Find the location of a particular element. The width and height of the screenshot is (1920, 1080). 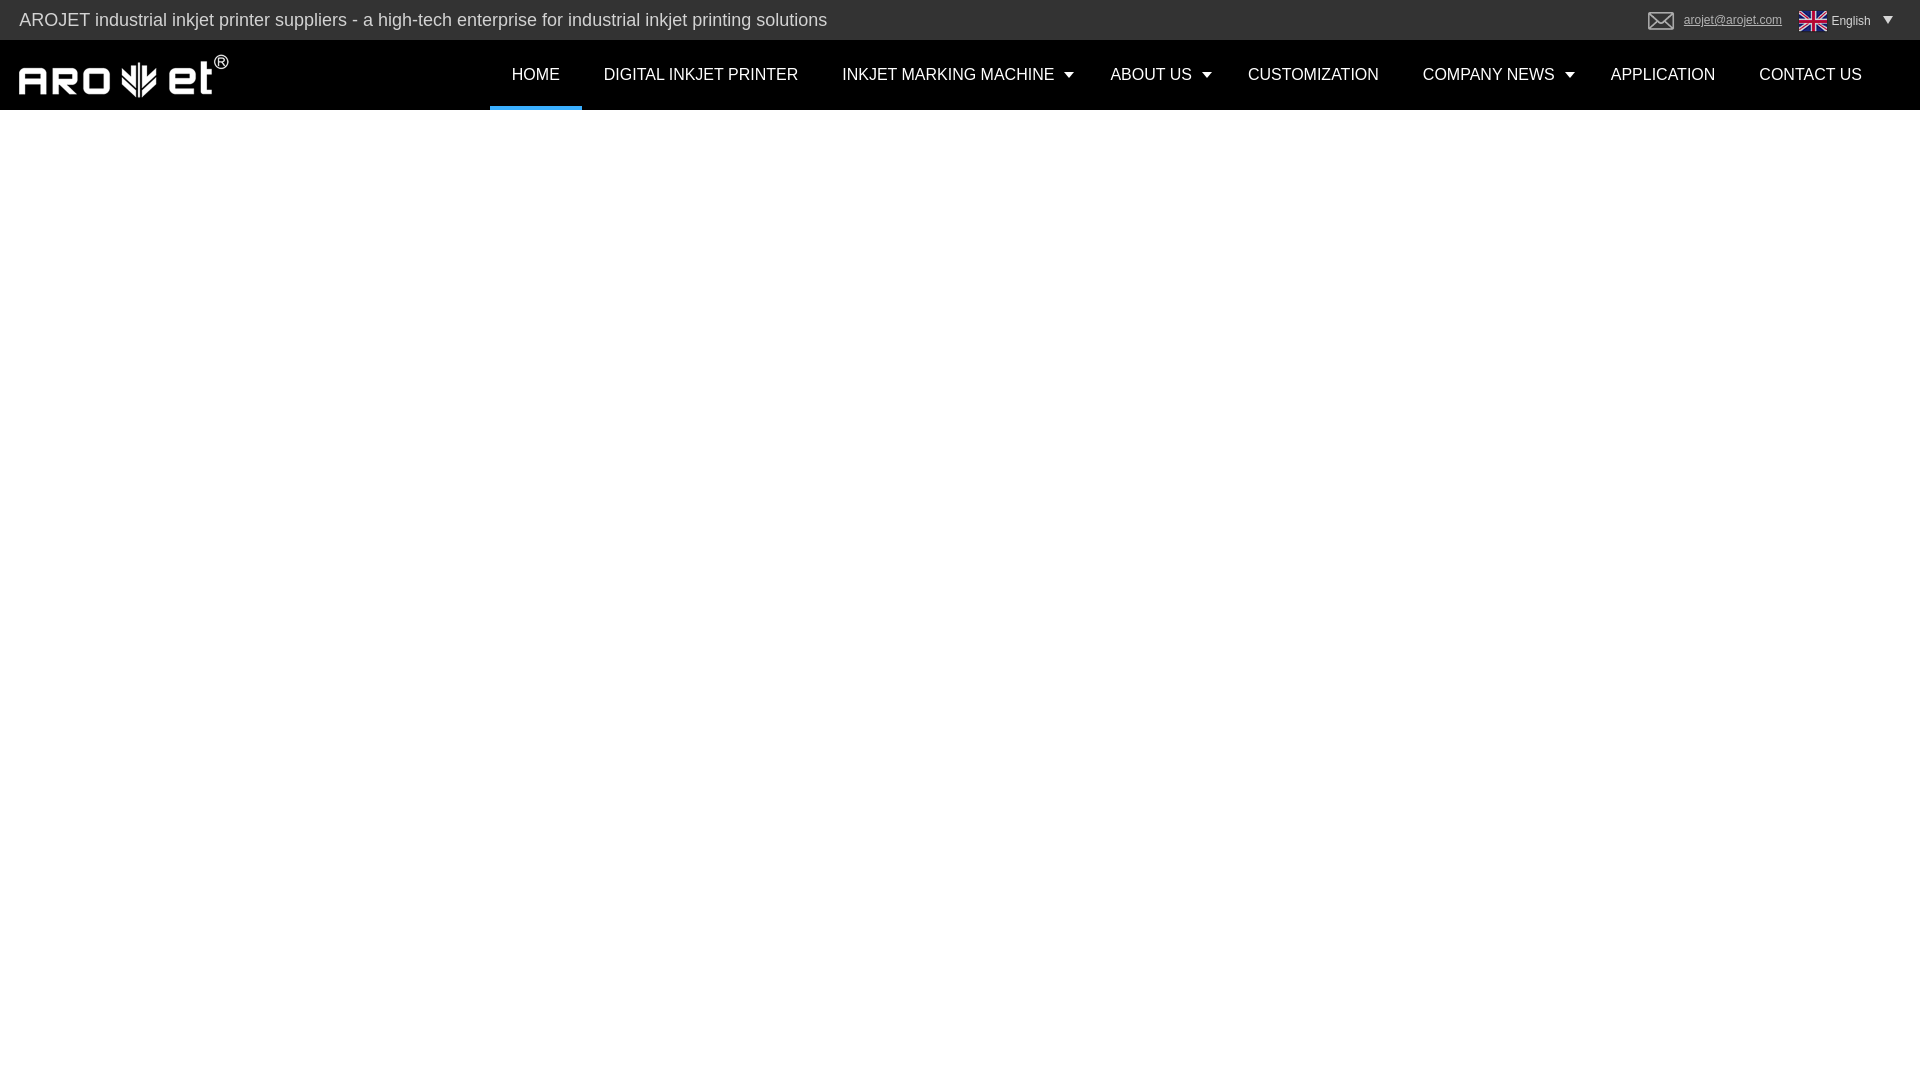

COMPANY NEWS is located at coordinates (1495, 74).